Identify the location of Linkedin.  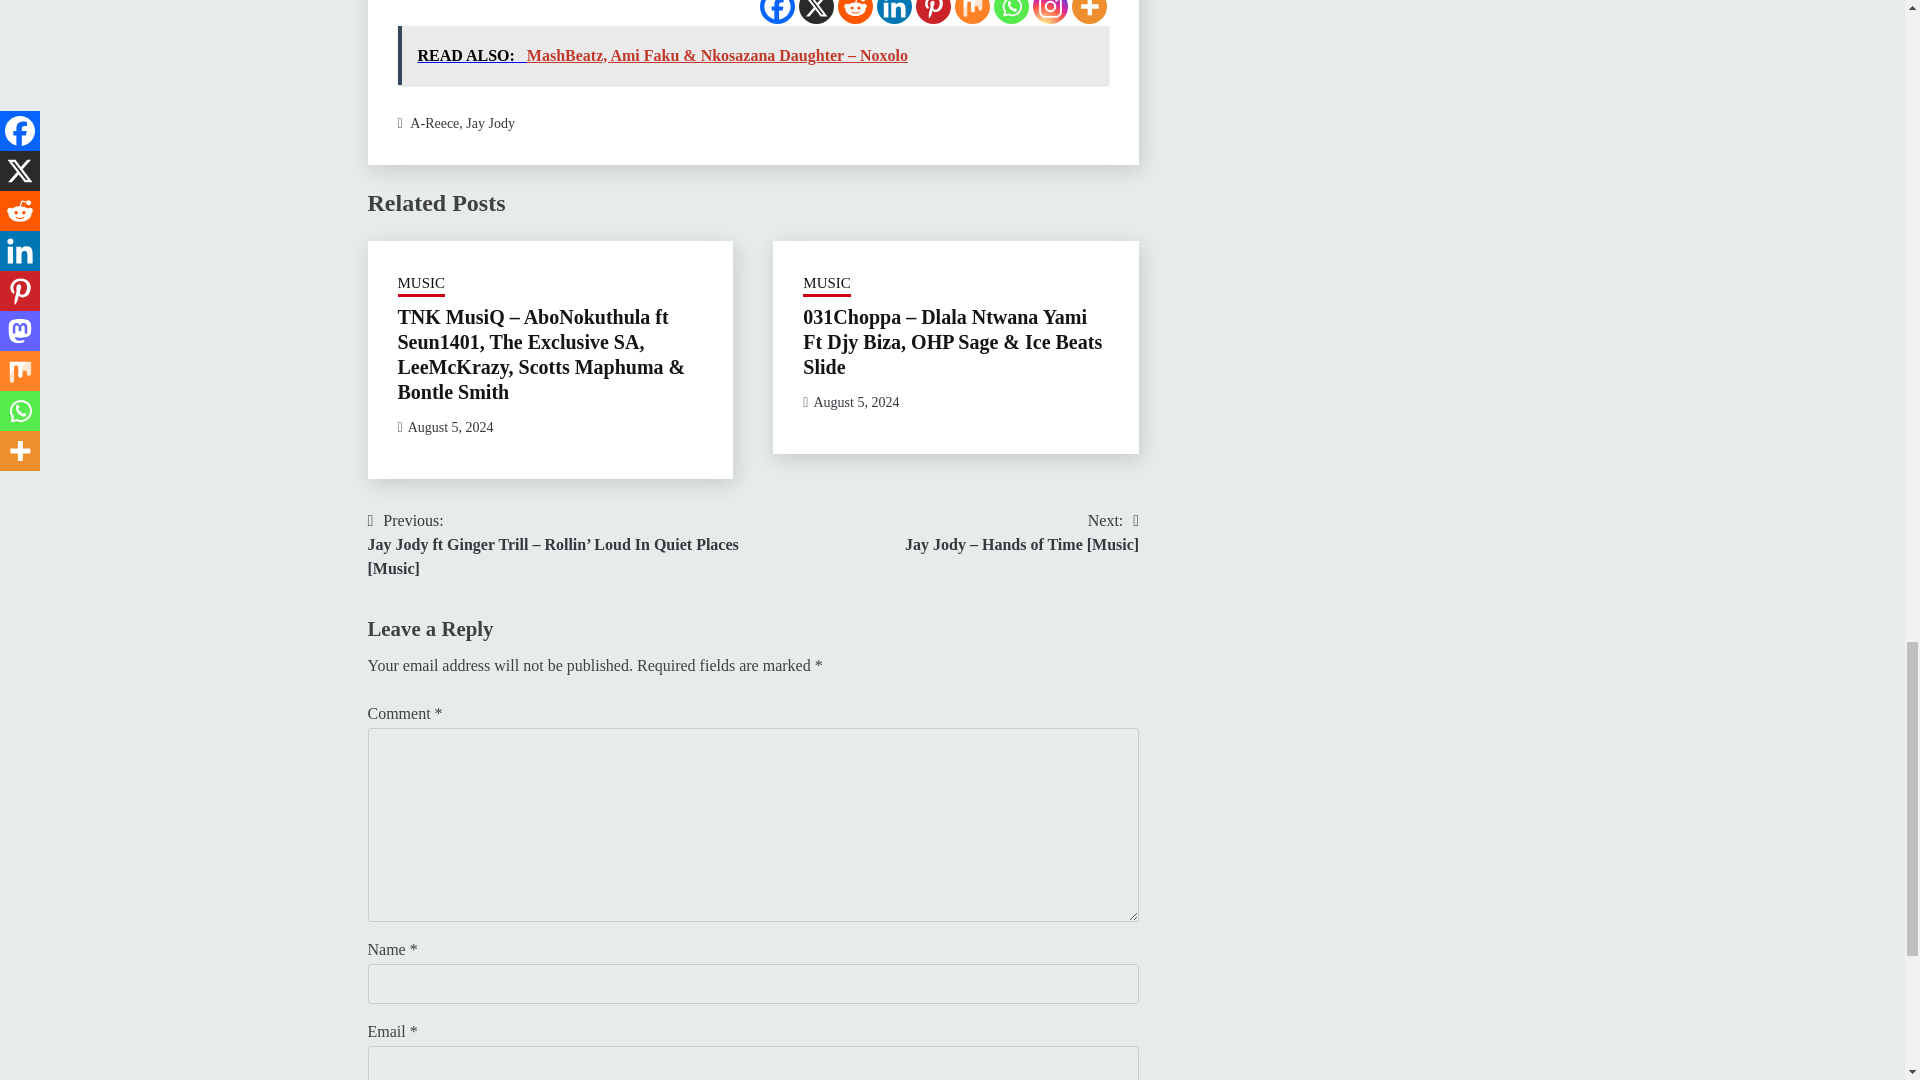
(894, 12).